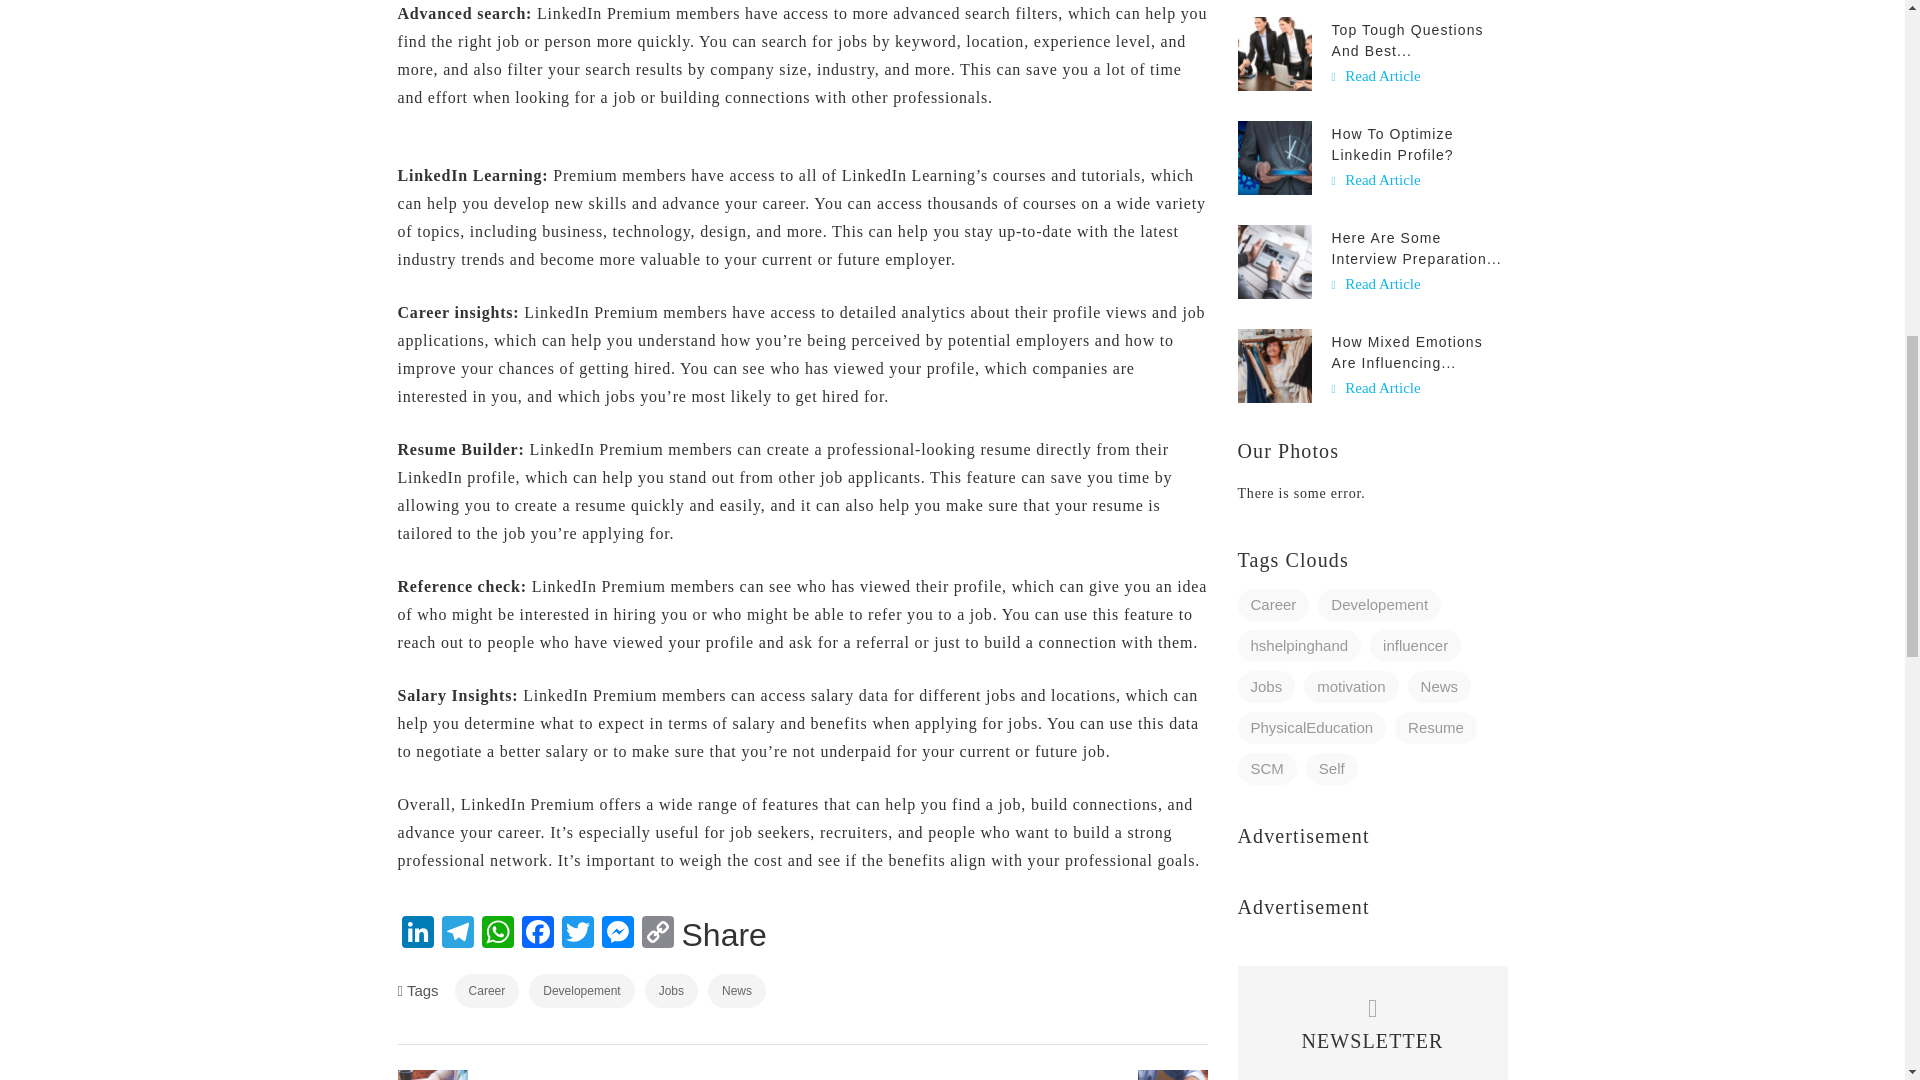 The image size is (1920, 1080). Describe the element at coordinates (578, 934) in the screenshot. I see `Twitter` at that location.